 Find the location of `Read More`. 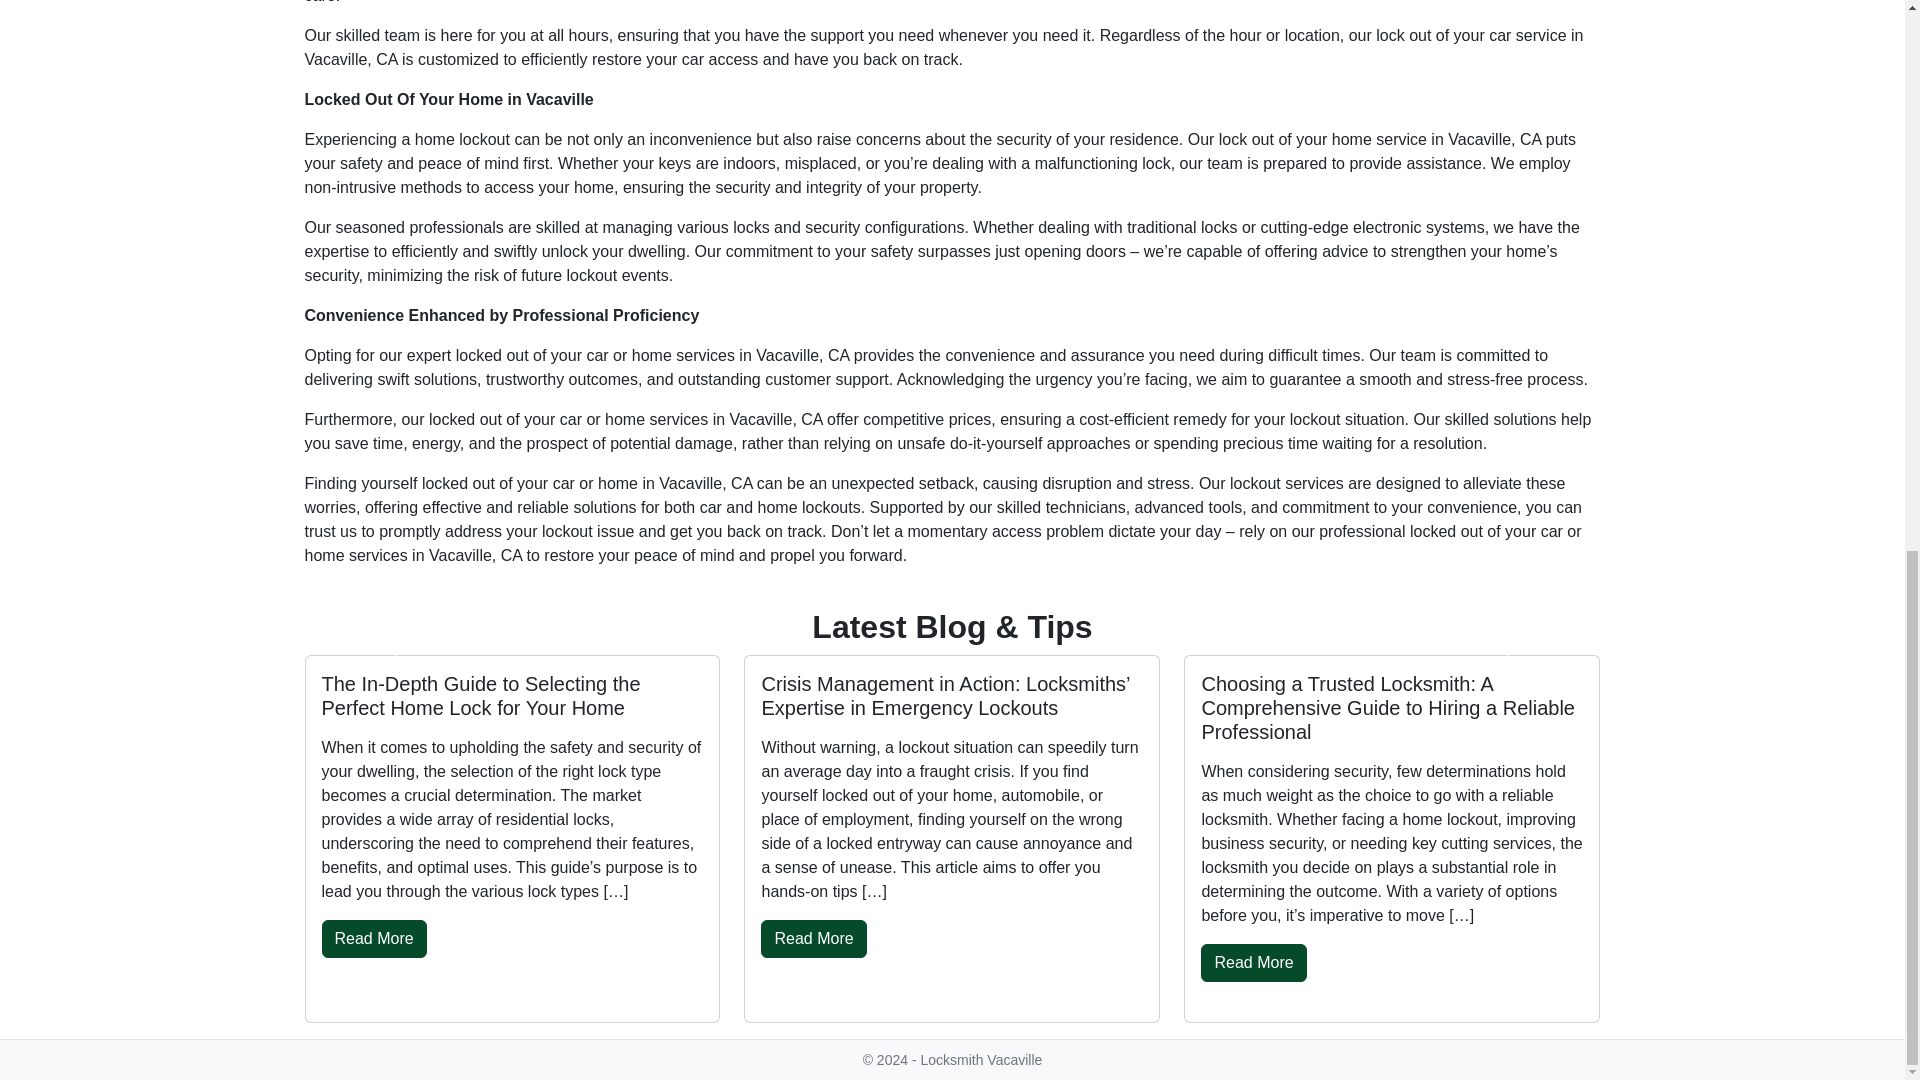

Read More is located at coordinates (1253, 962).